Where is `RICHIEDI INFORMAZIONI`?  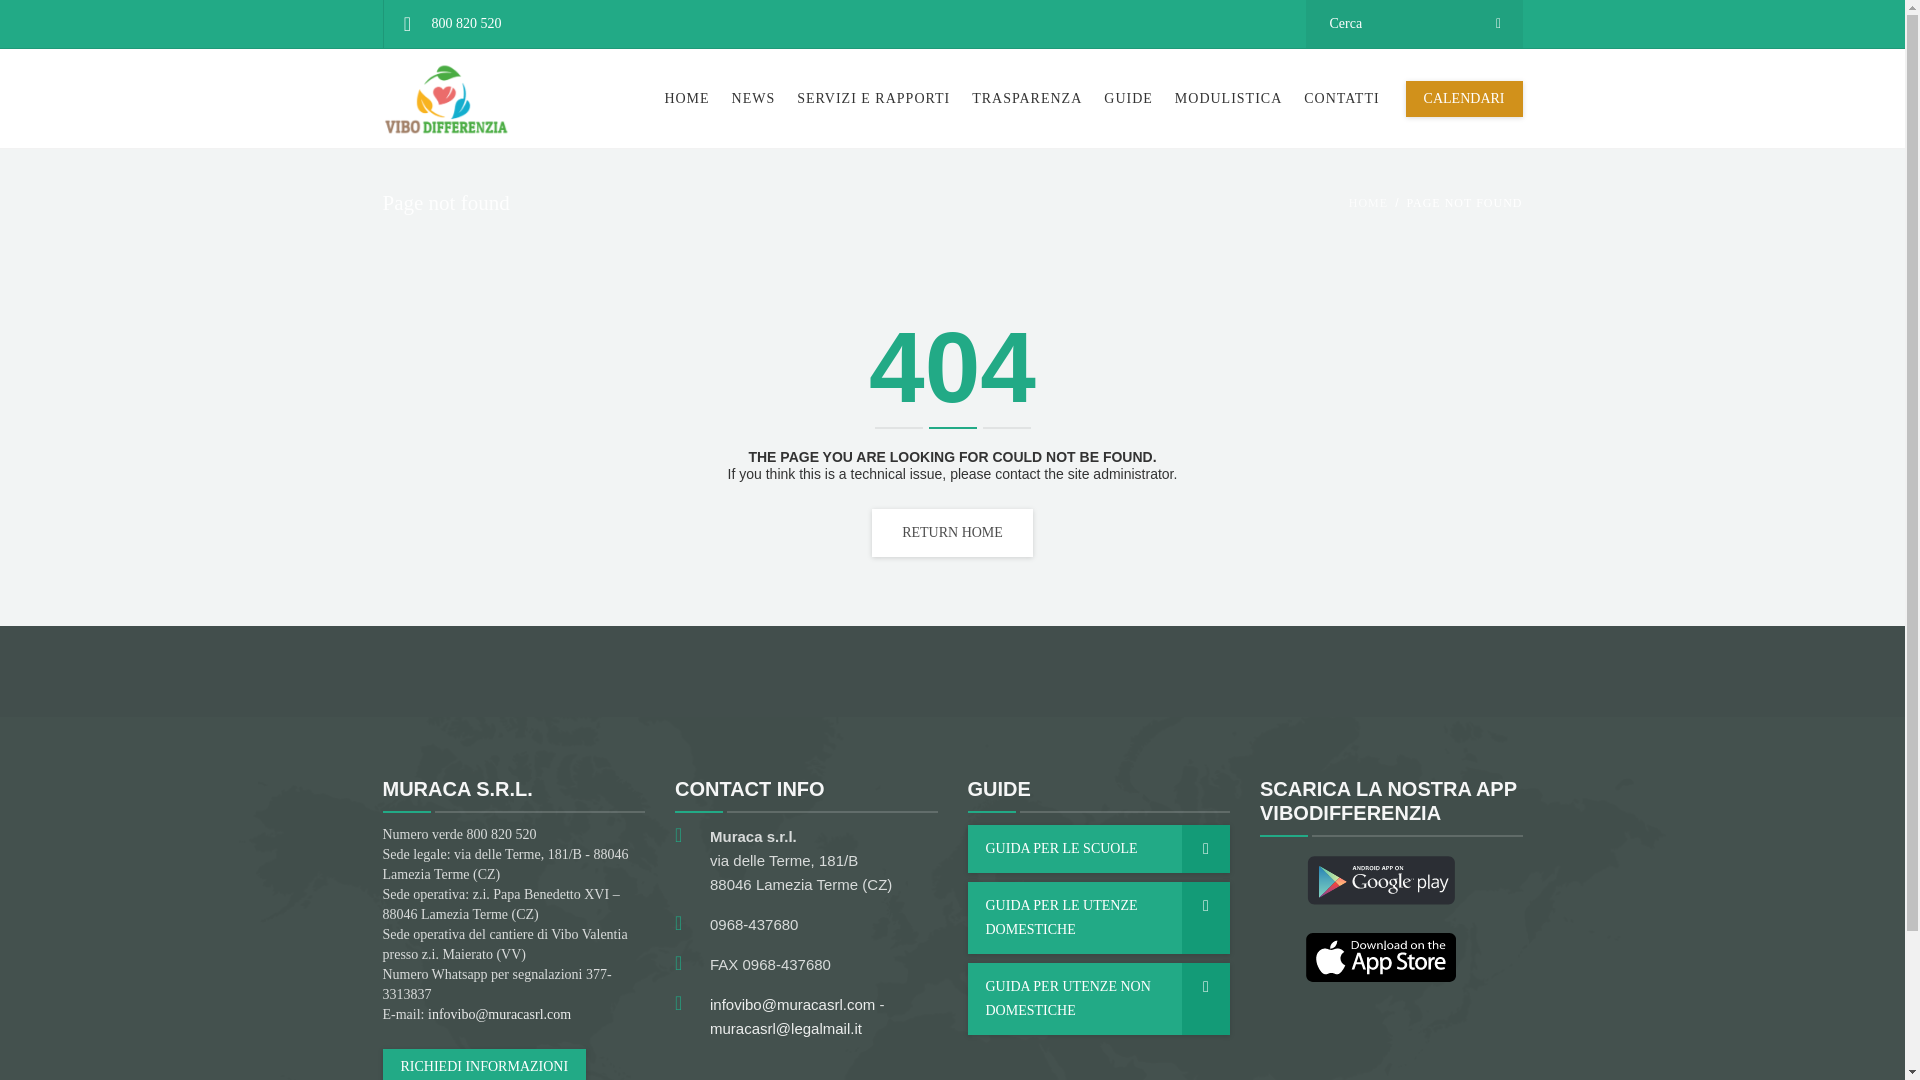
RICHIEDI INFORMAZIONI is located at coordinates (484, 1064).